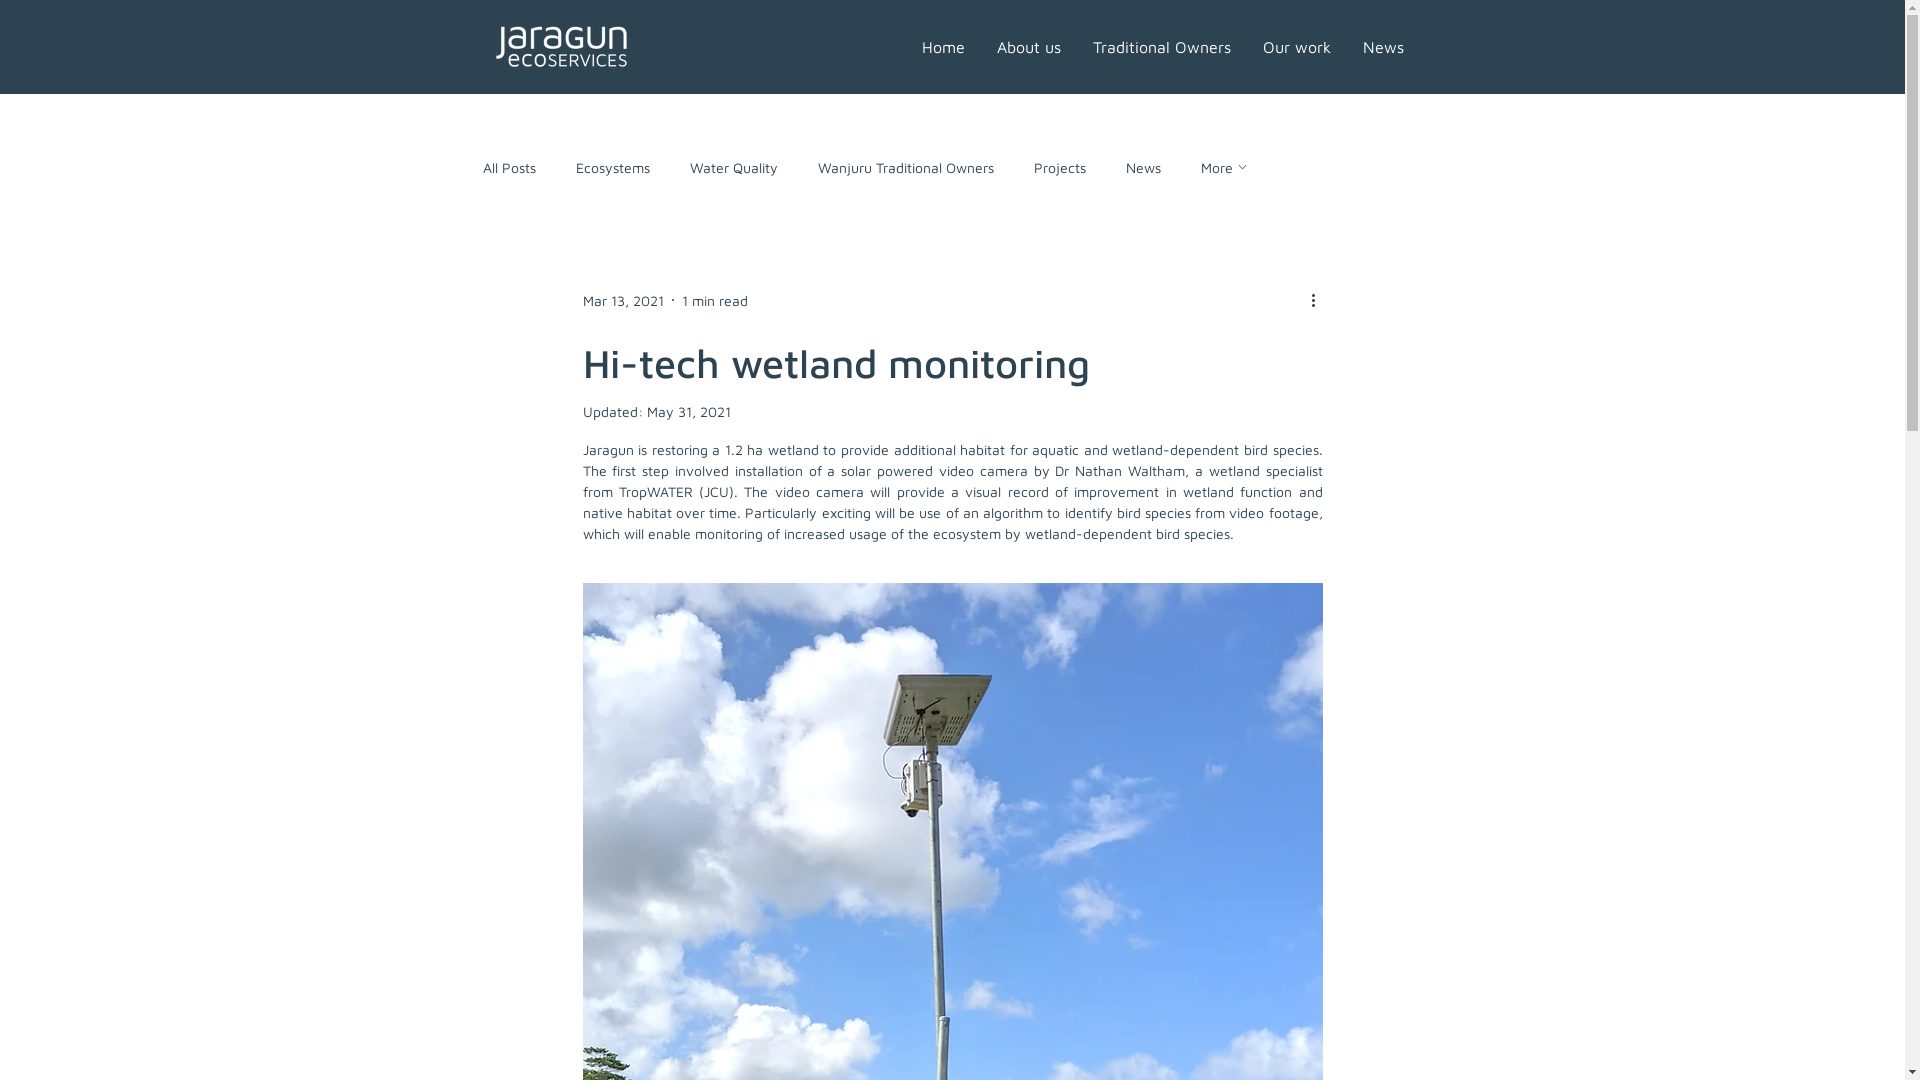 The width and height of the screenshot is (1920, 1080). Describe the element at coordinates (1382, 47) in the screenshot. I see `News` at that location.